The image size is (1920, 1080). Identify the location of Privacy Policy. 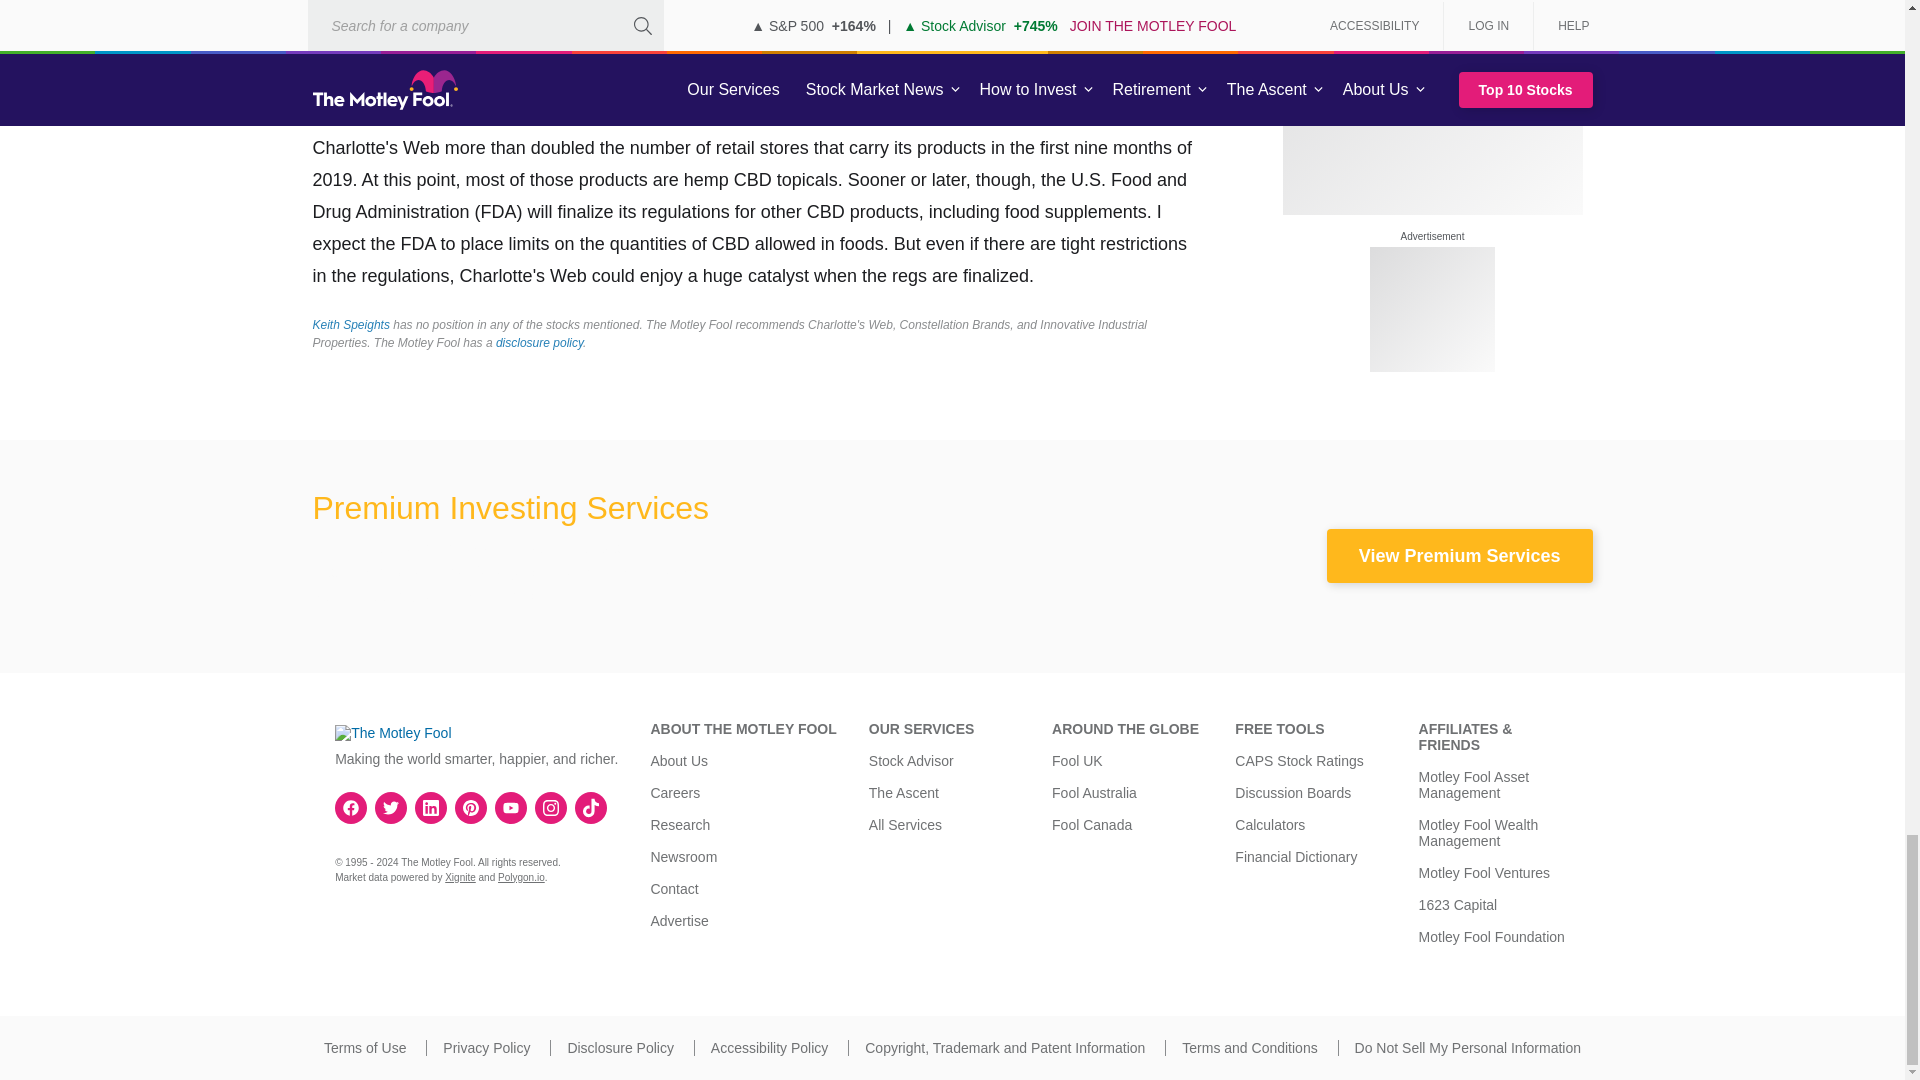
(486, 1048).